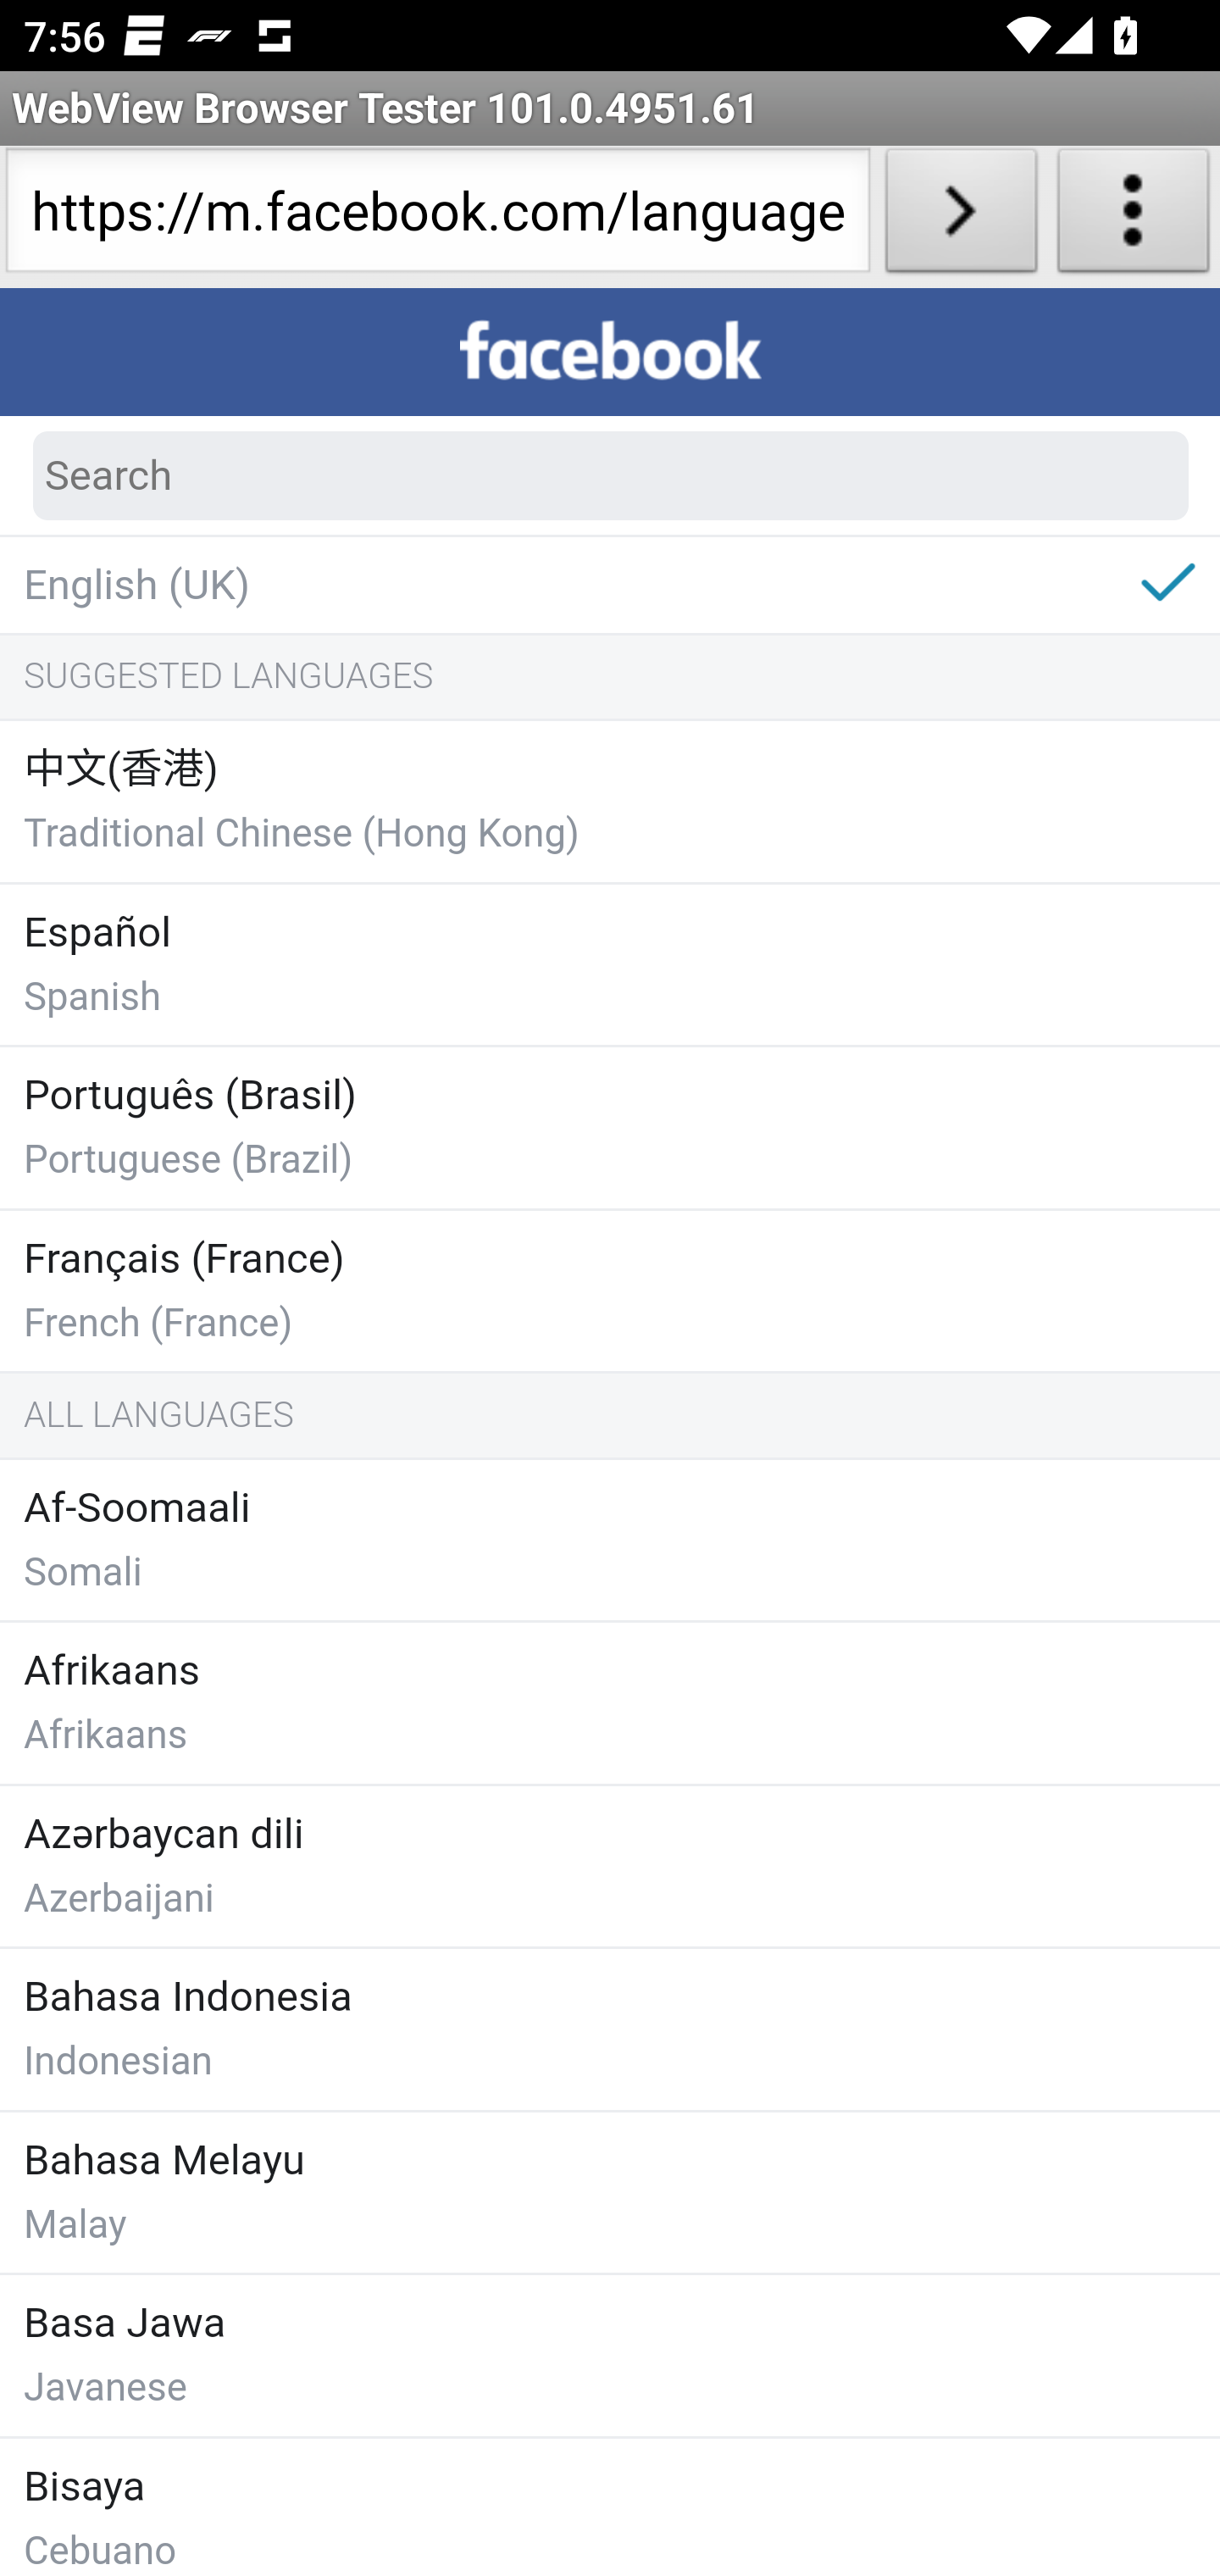  Describe the element at coordinates (610, 1866) in the screenshot. I see `Azərbaycan diliAzerbaijani` at that location.